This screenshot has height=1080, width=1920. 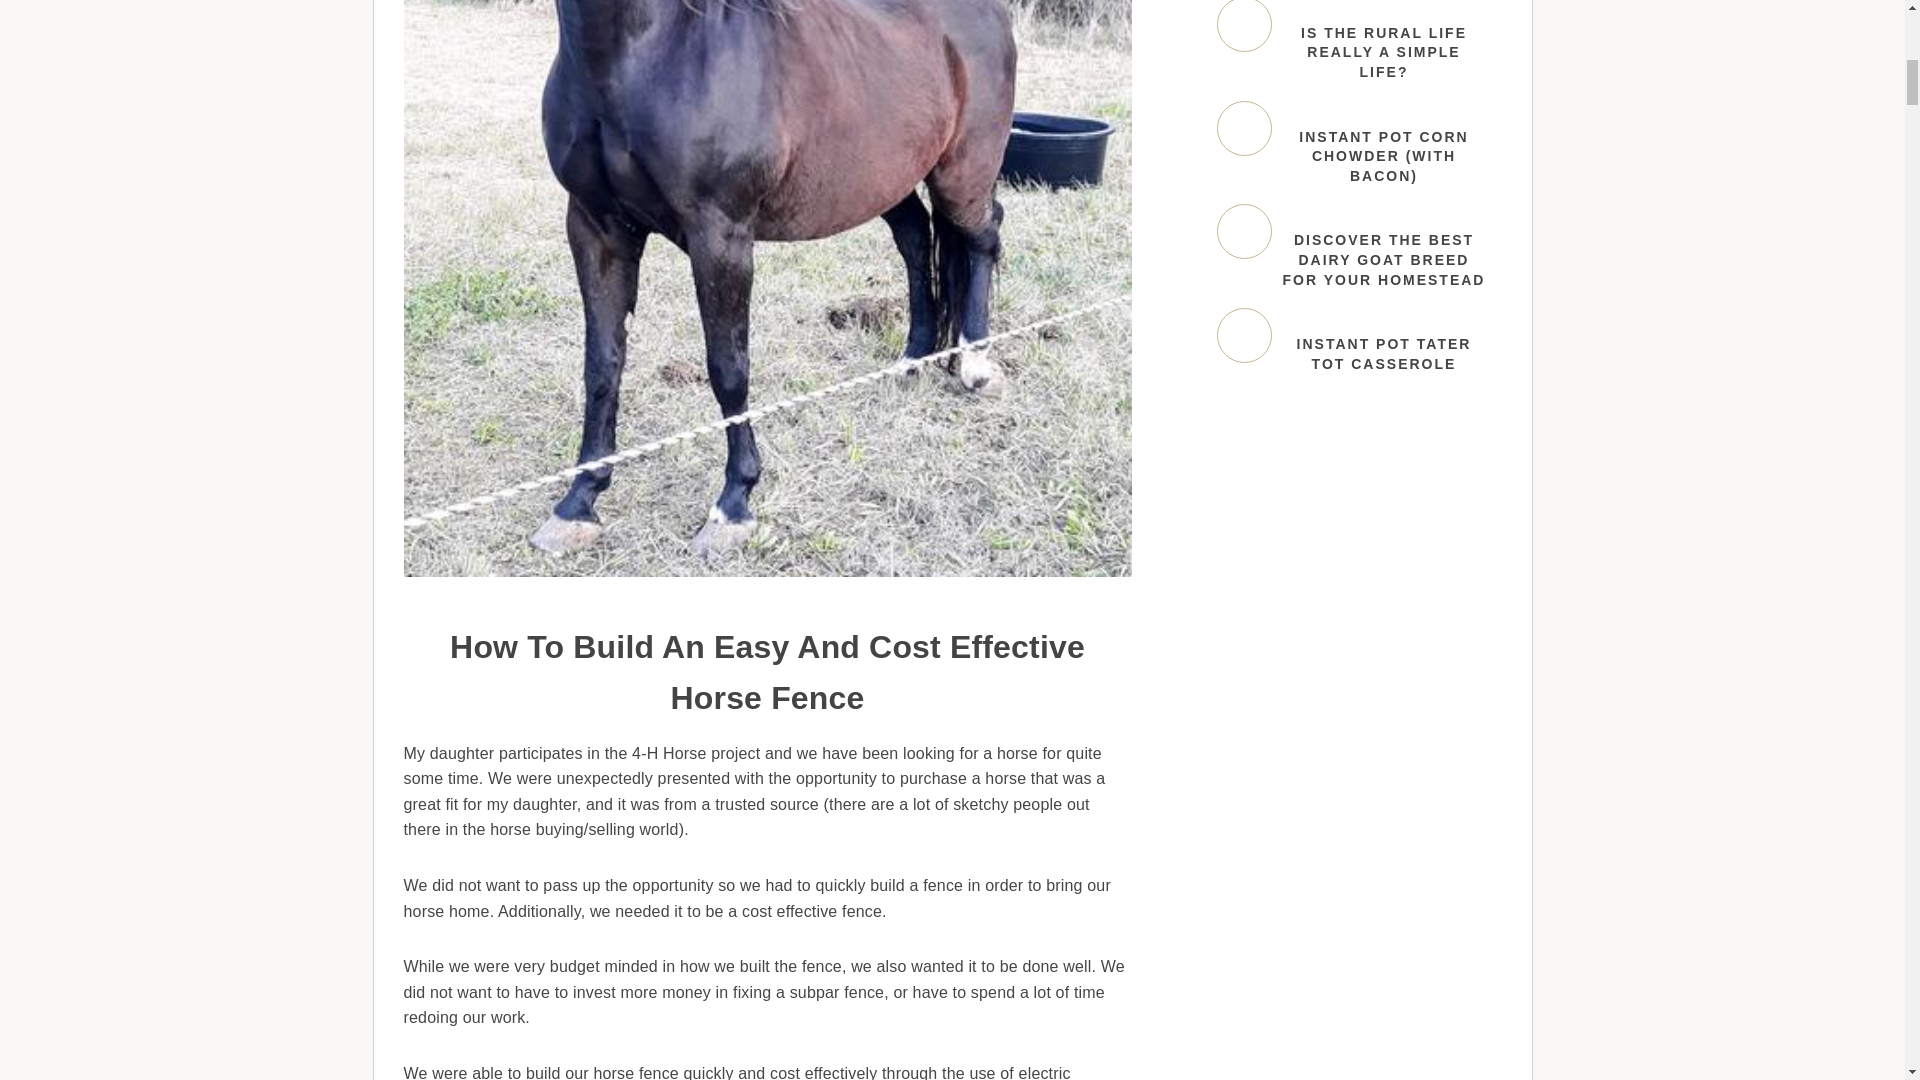 What do you see at coordinates (1243, 232) in the screenshot?
I see `Discover the Best Dairy Goat Breed for Your Homestead` at bounding box center [1243, 232].